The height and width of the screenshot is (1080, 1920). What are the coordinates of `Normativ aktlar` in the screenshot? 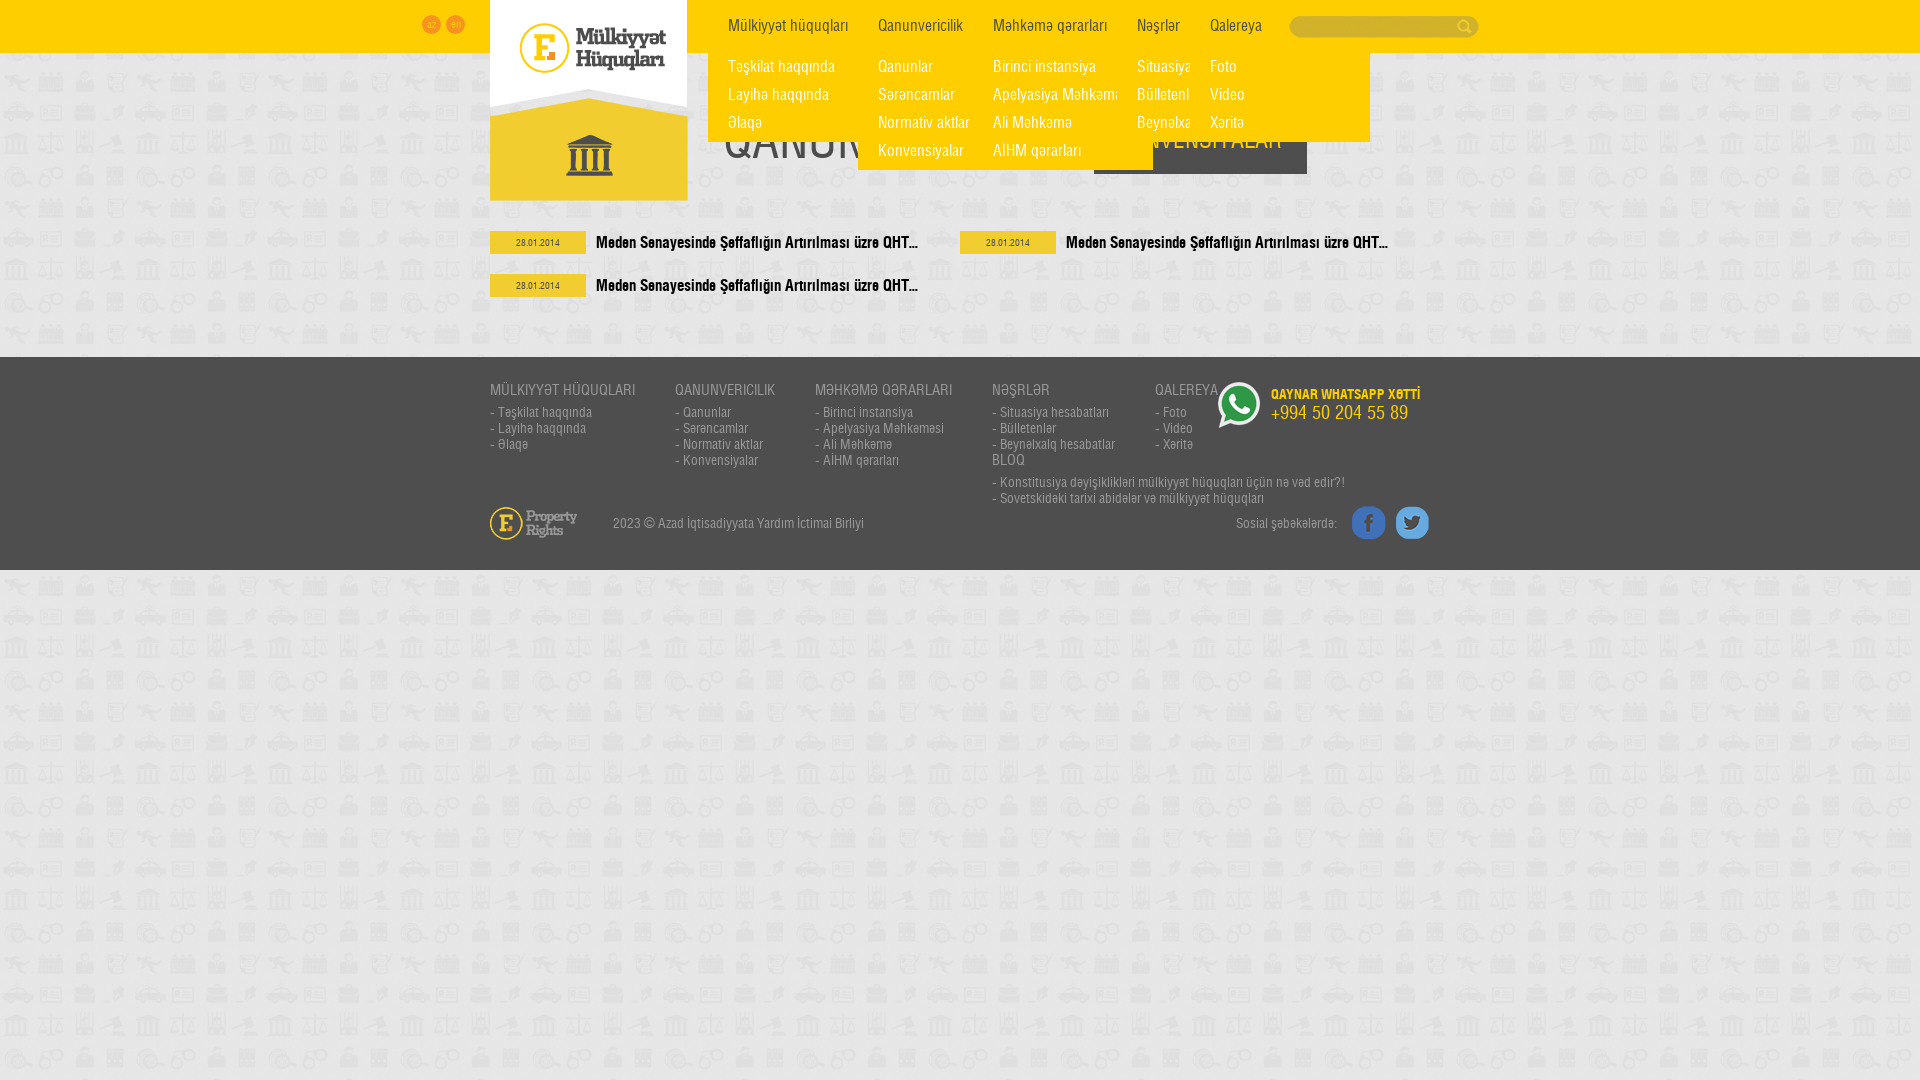 It's located at (948, 123).